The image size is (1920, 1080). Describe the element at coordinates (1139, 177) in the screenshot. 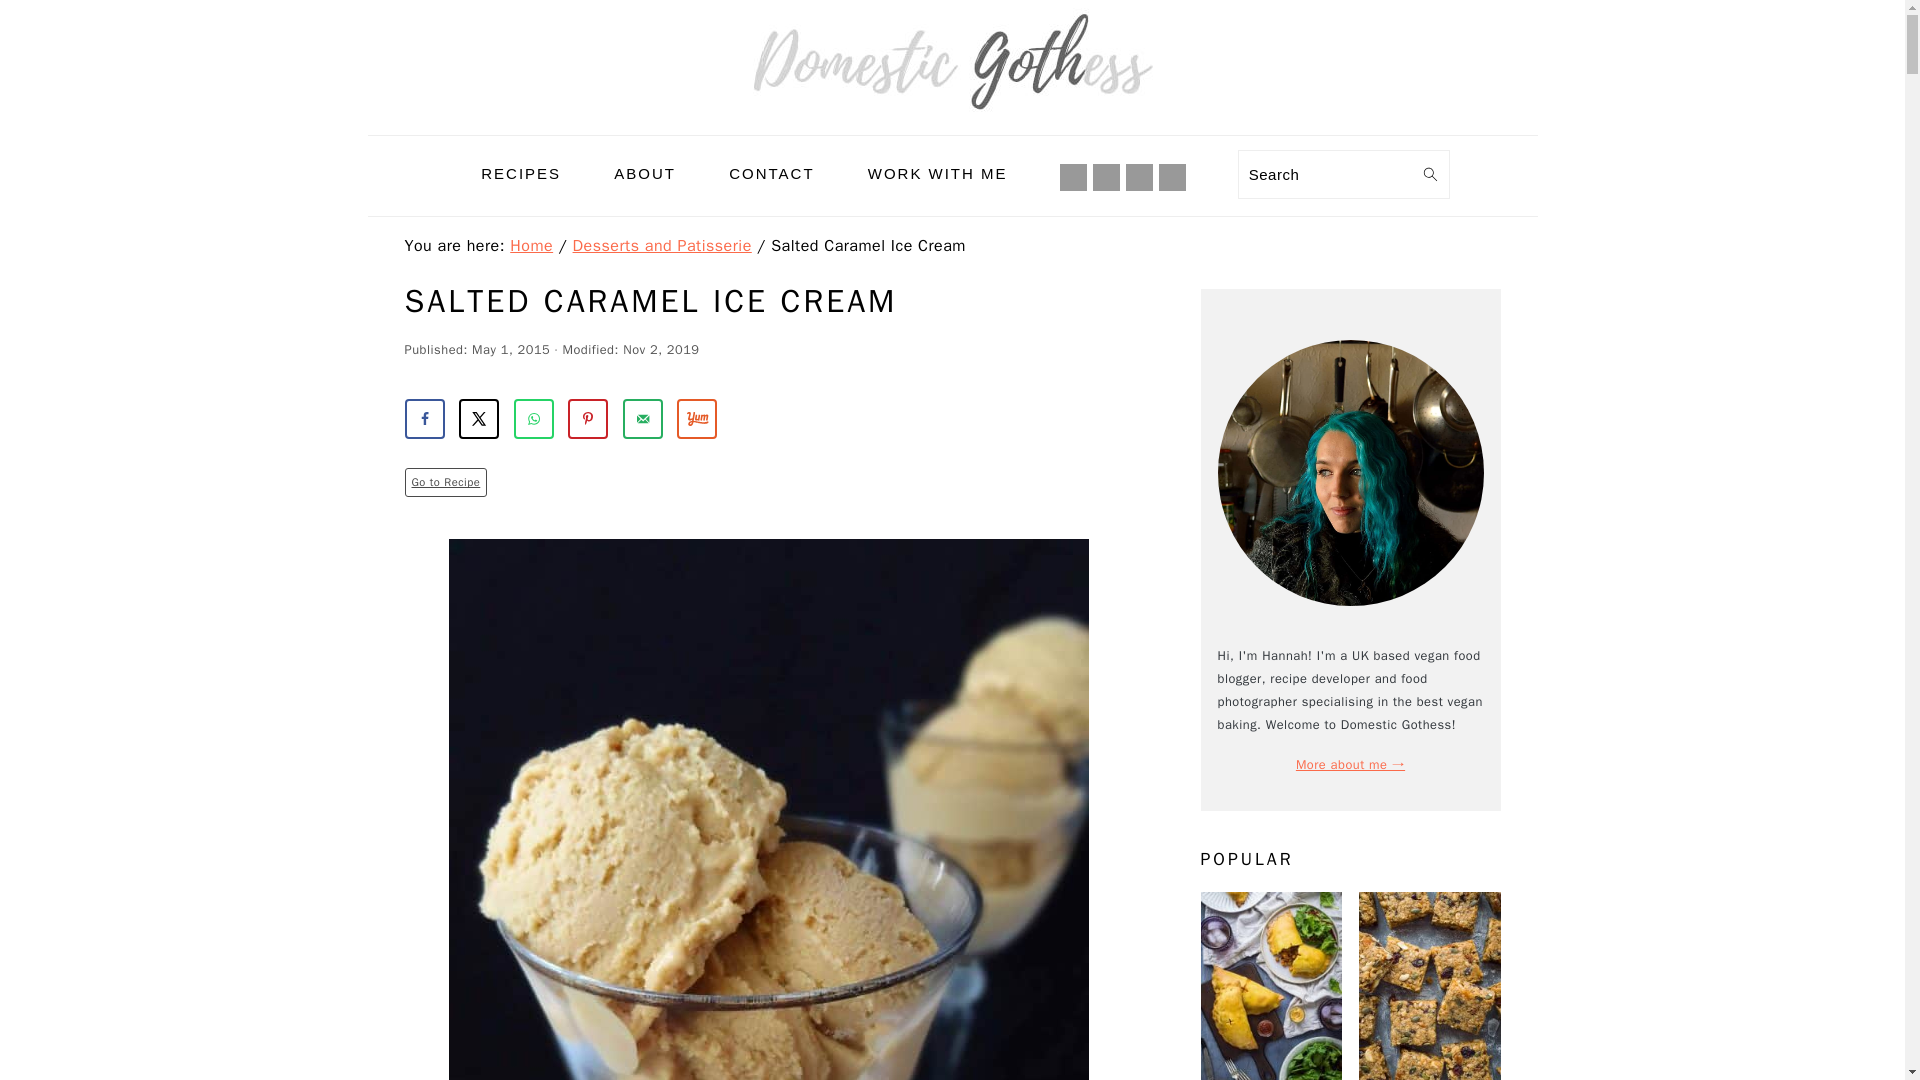

I see `Pinterest` at that location.